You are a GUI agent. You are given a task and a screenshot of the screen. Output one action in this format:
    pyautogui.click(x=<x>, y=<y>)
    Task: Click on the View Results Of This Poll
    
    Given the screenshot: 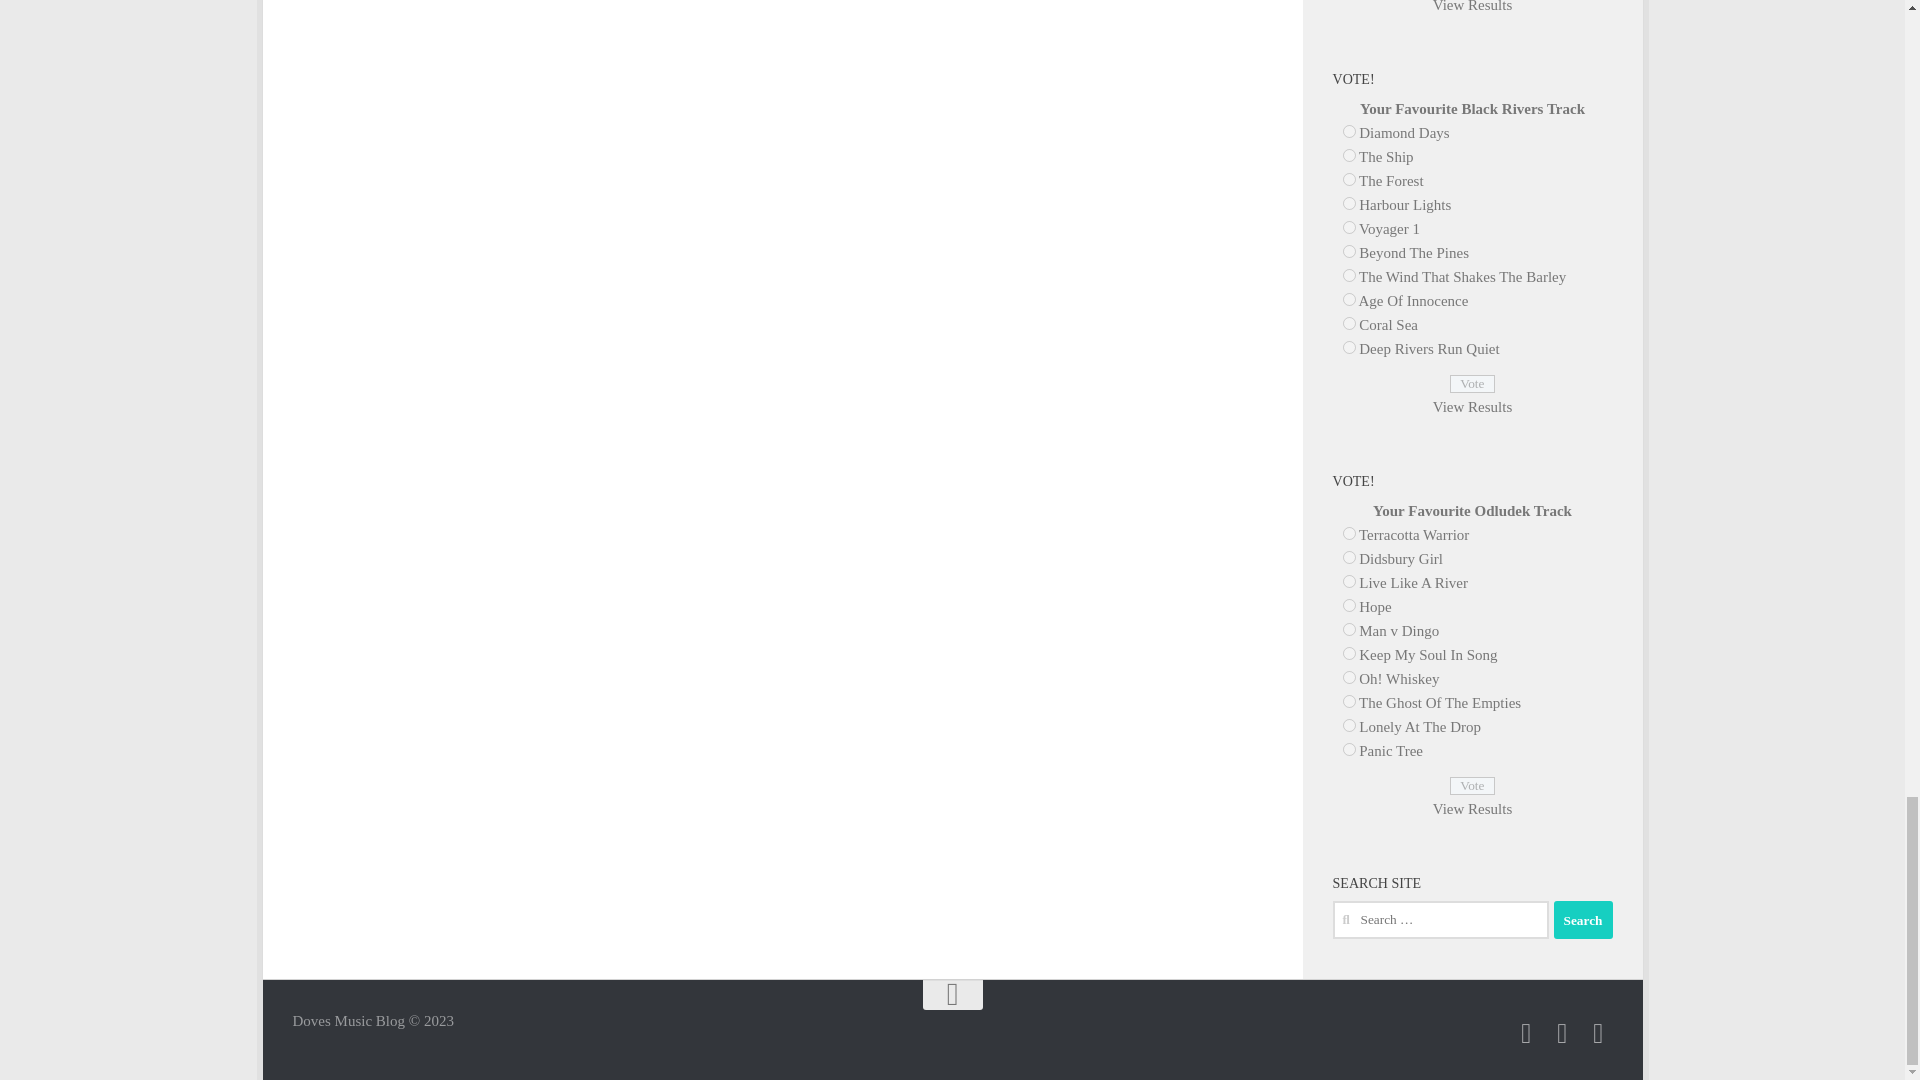 What is the action you would take?
    pyautogui.click(x=1472, y=6)
    